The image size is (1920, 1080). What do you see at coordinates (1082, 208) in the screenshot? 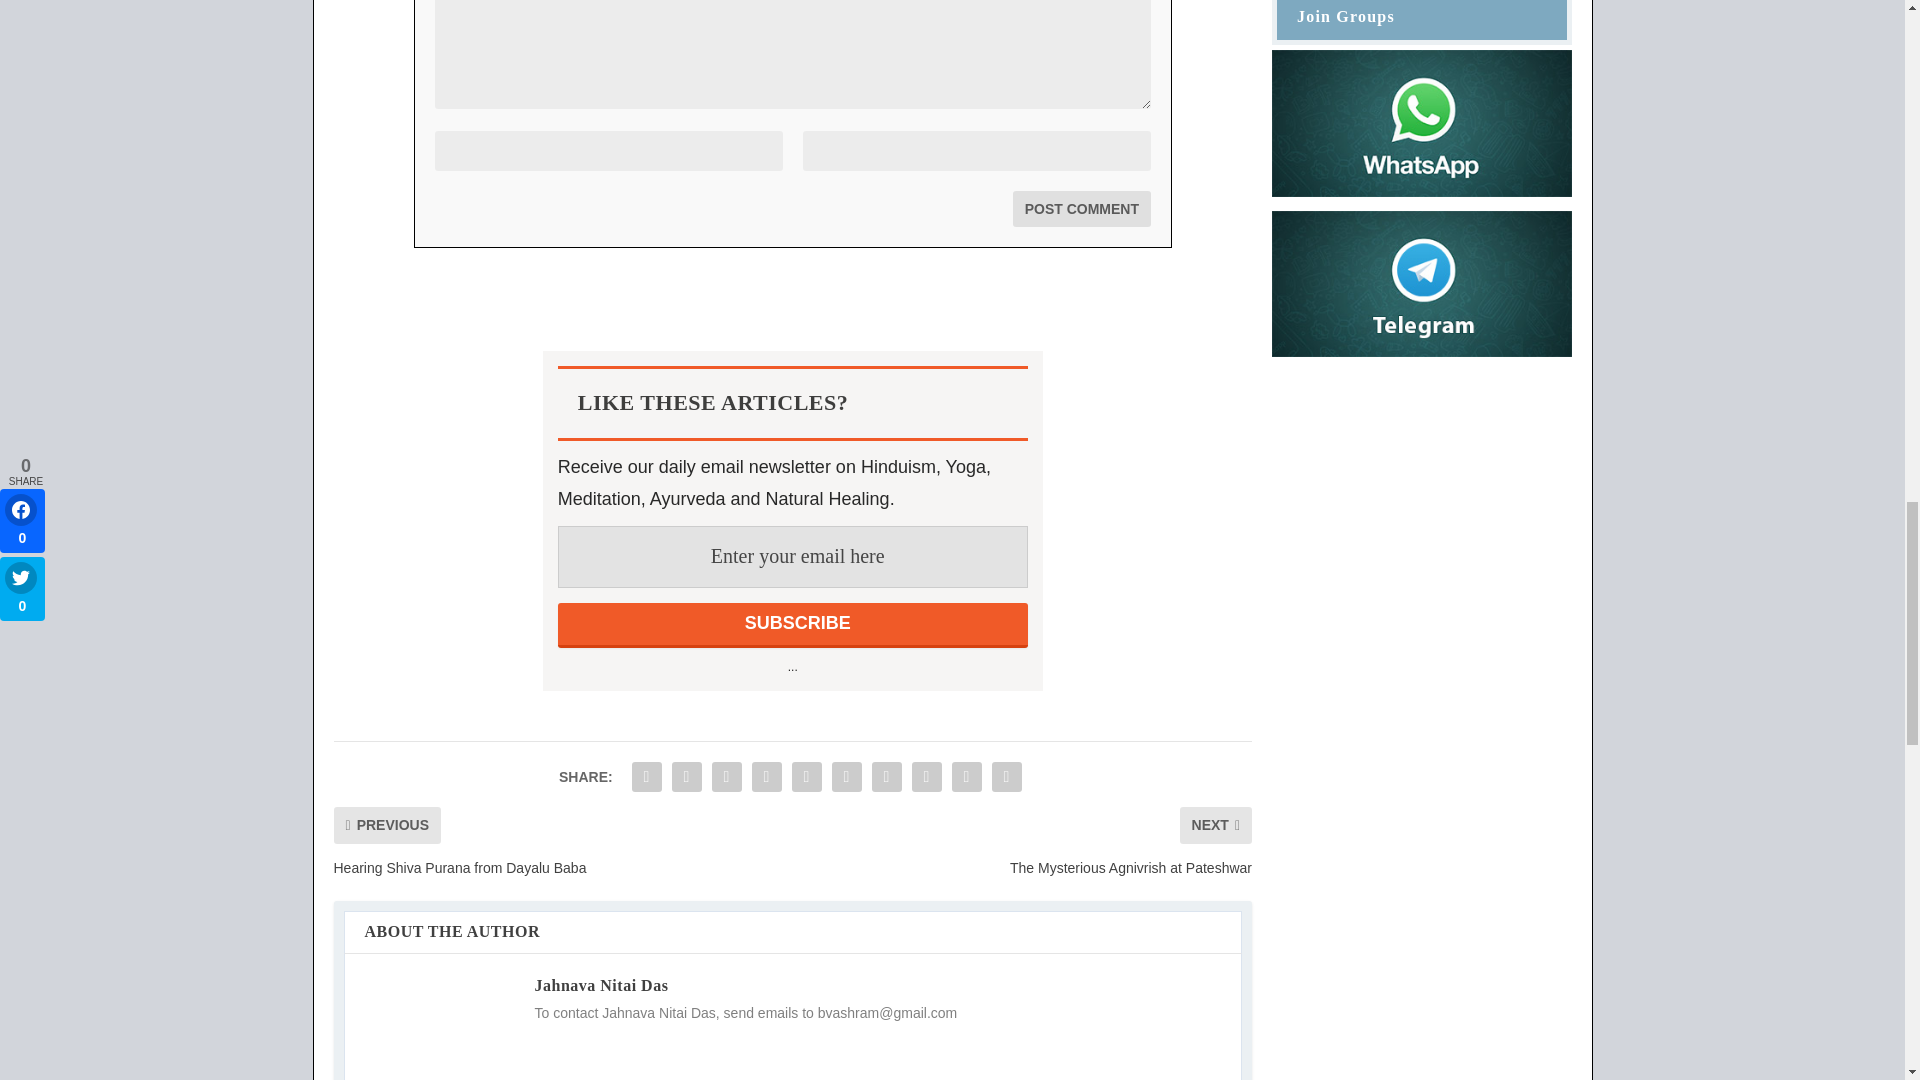
I see `Post Comment` at bounding box center [1082, 208].